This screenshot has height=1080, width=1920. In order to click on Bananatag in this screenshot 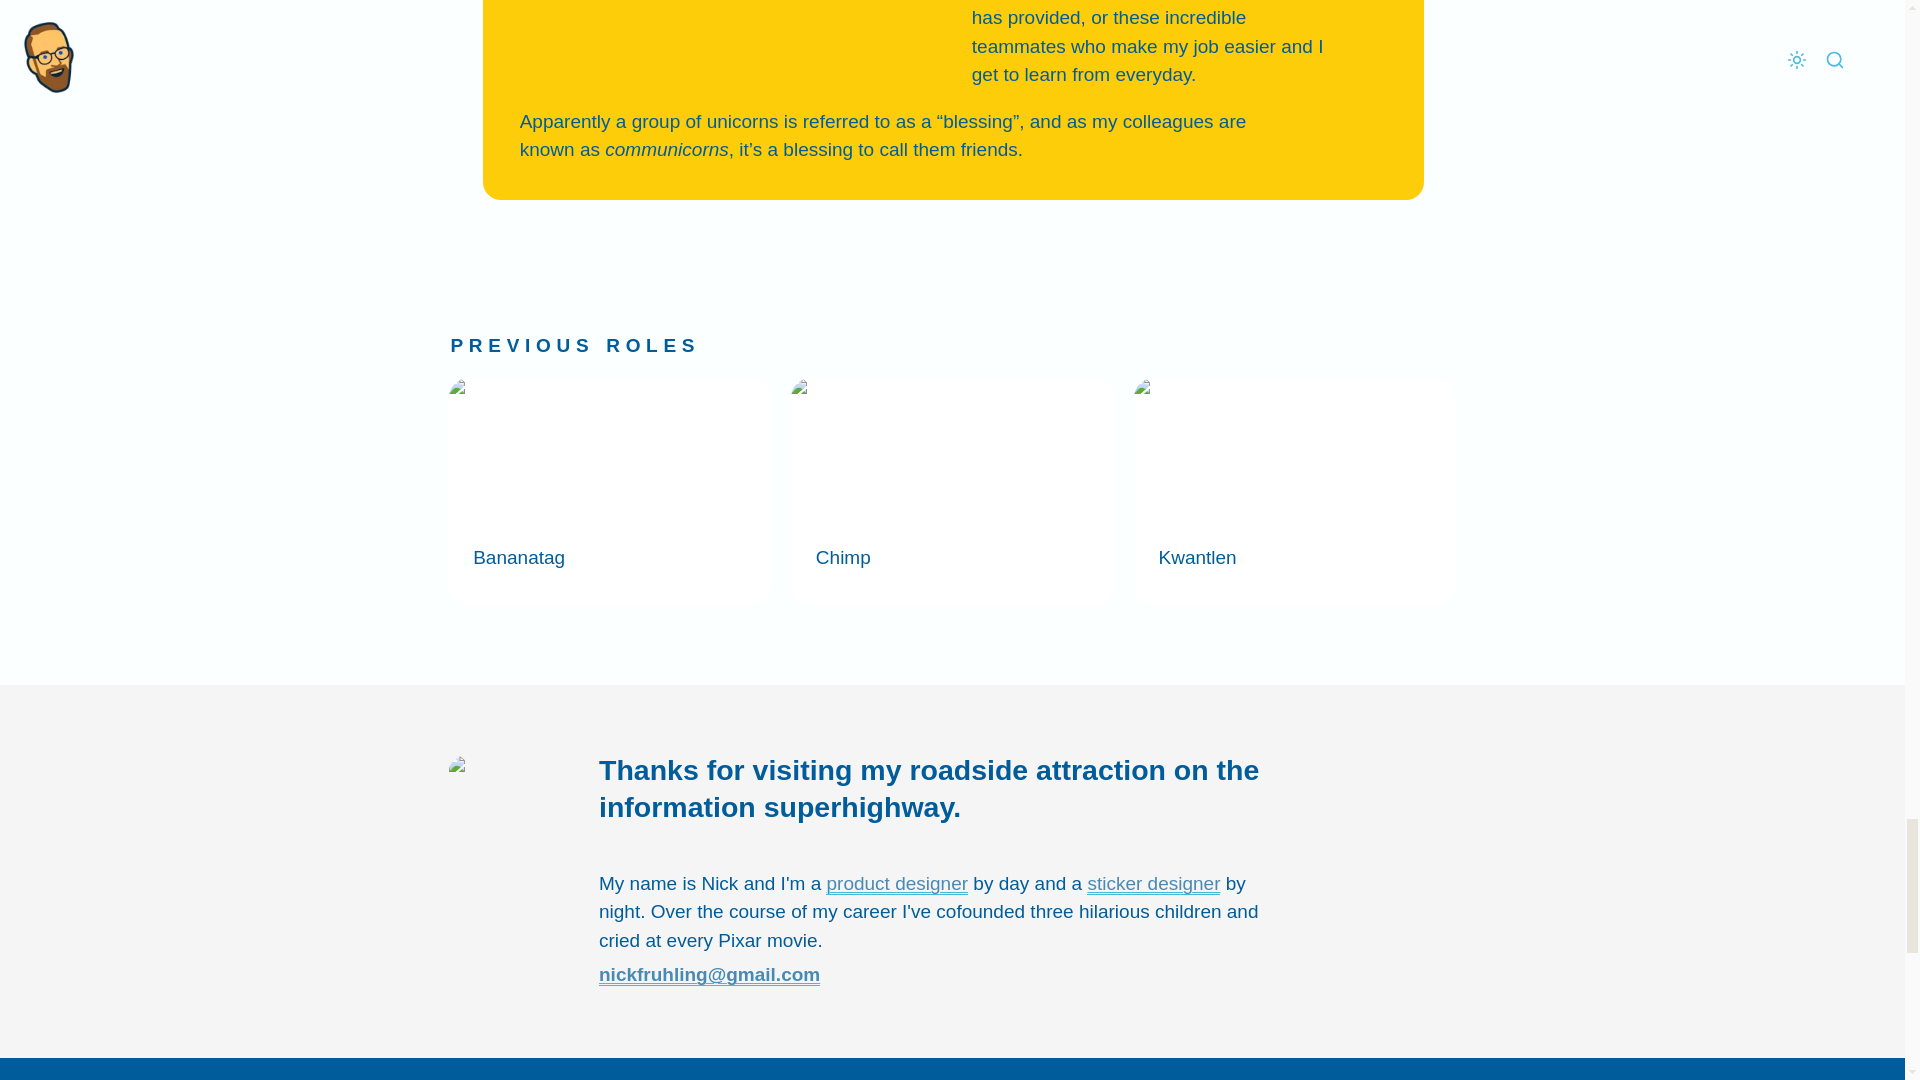, I will do `click(609, 491)`.